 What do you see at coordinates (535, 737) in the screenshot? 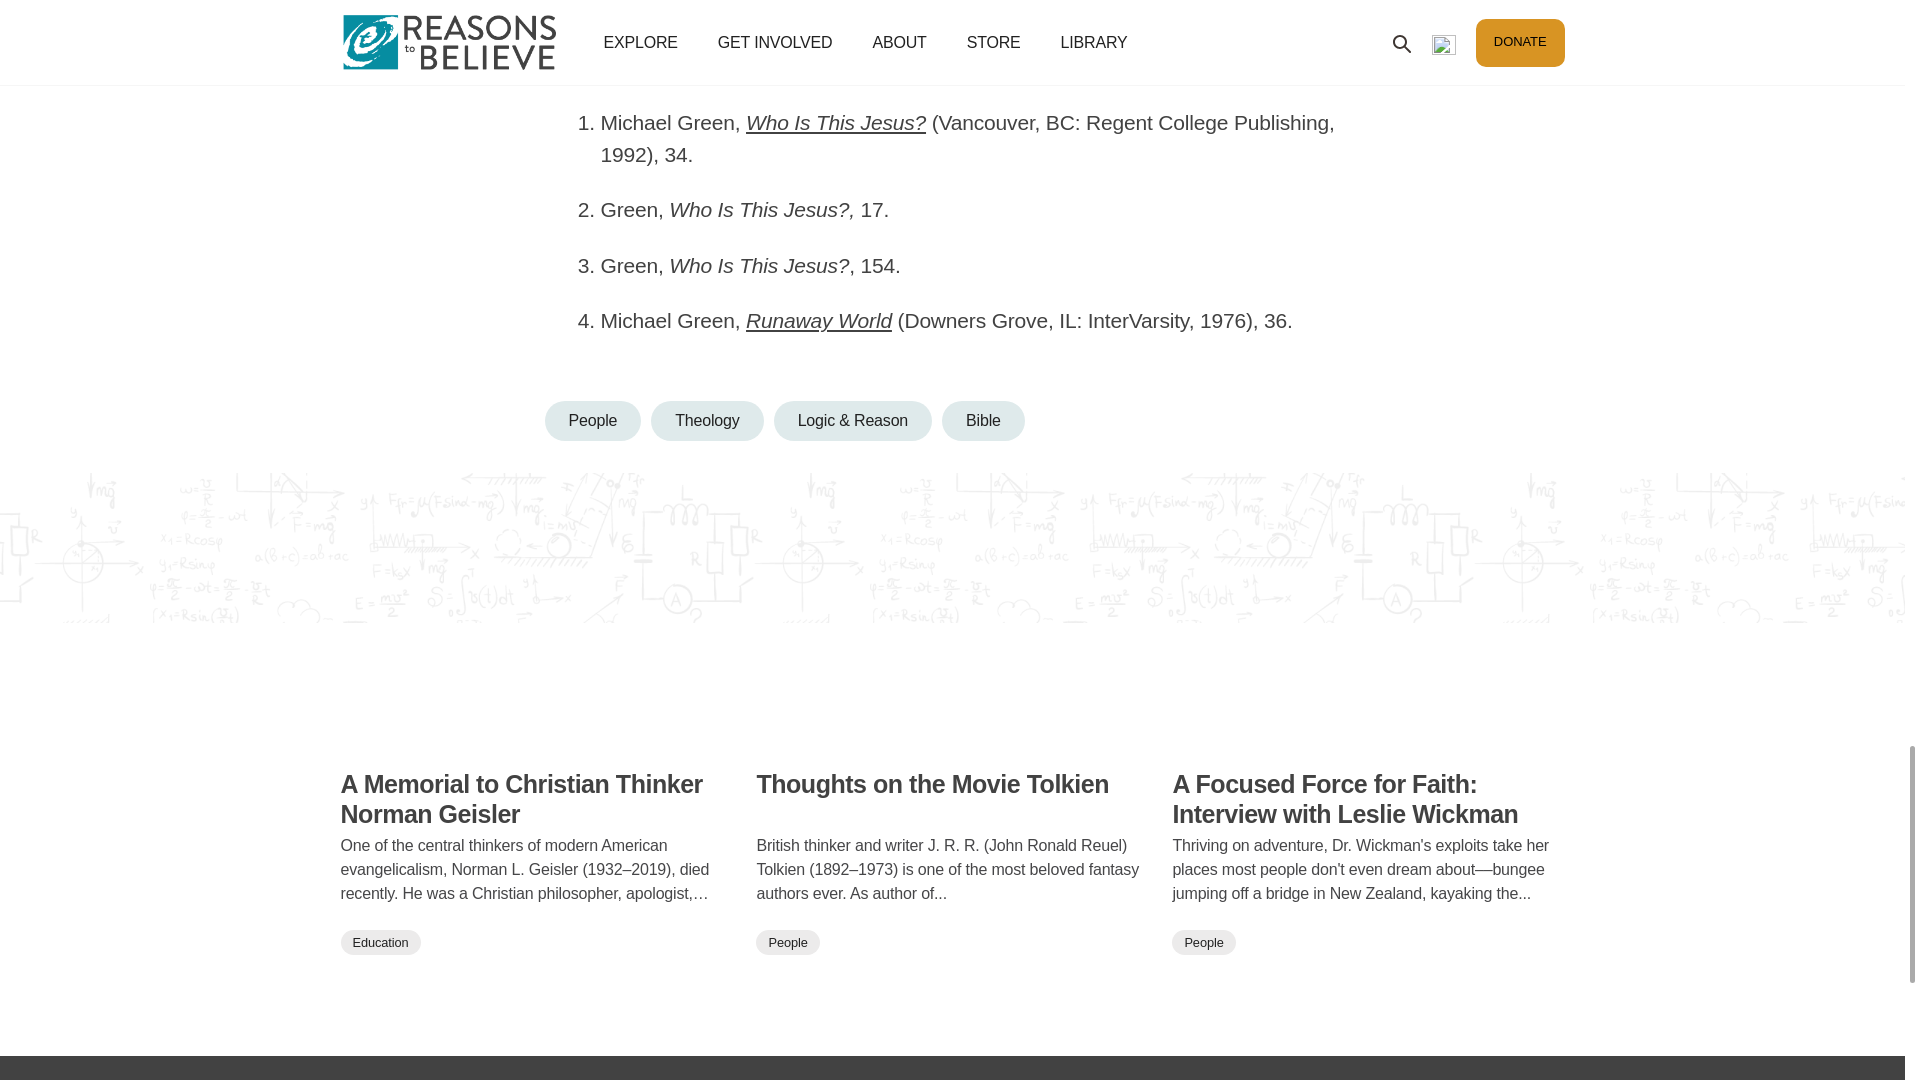
I see `A Memorial to Christian Thinker Norman Geisler` at bounding box center [535, 737].